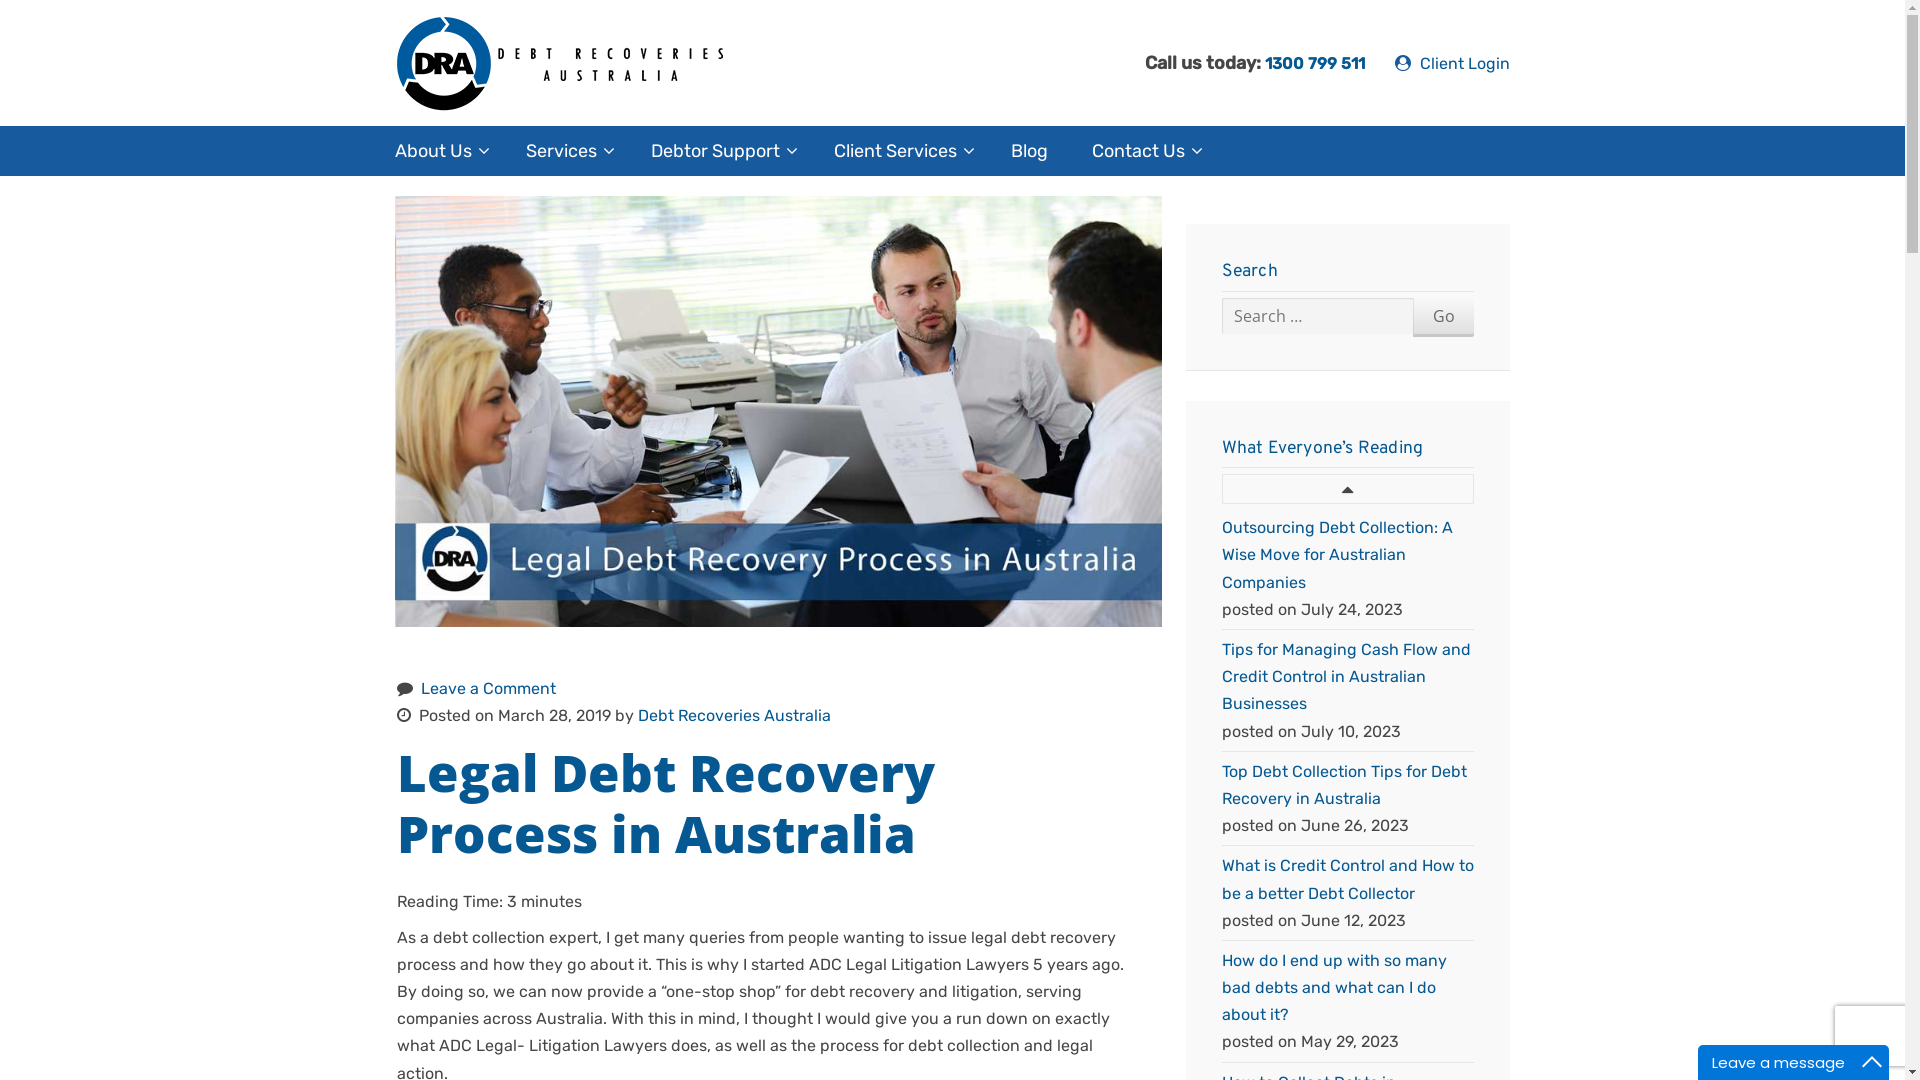 The image size is (1920, 1080). Describe the element at coordinates (720, 151) in the screenshot. I see `Debtor Support` at that location.